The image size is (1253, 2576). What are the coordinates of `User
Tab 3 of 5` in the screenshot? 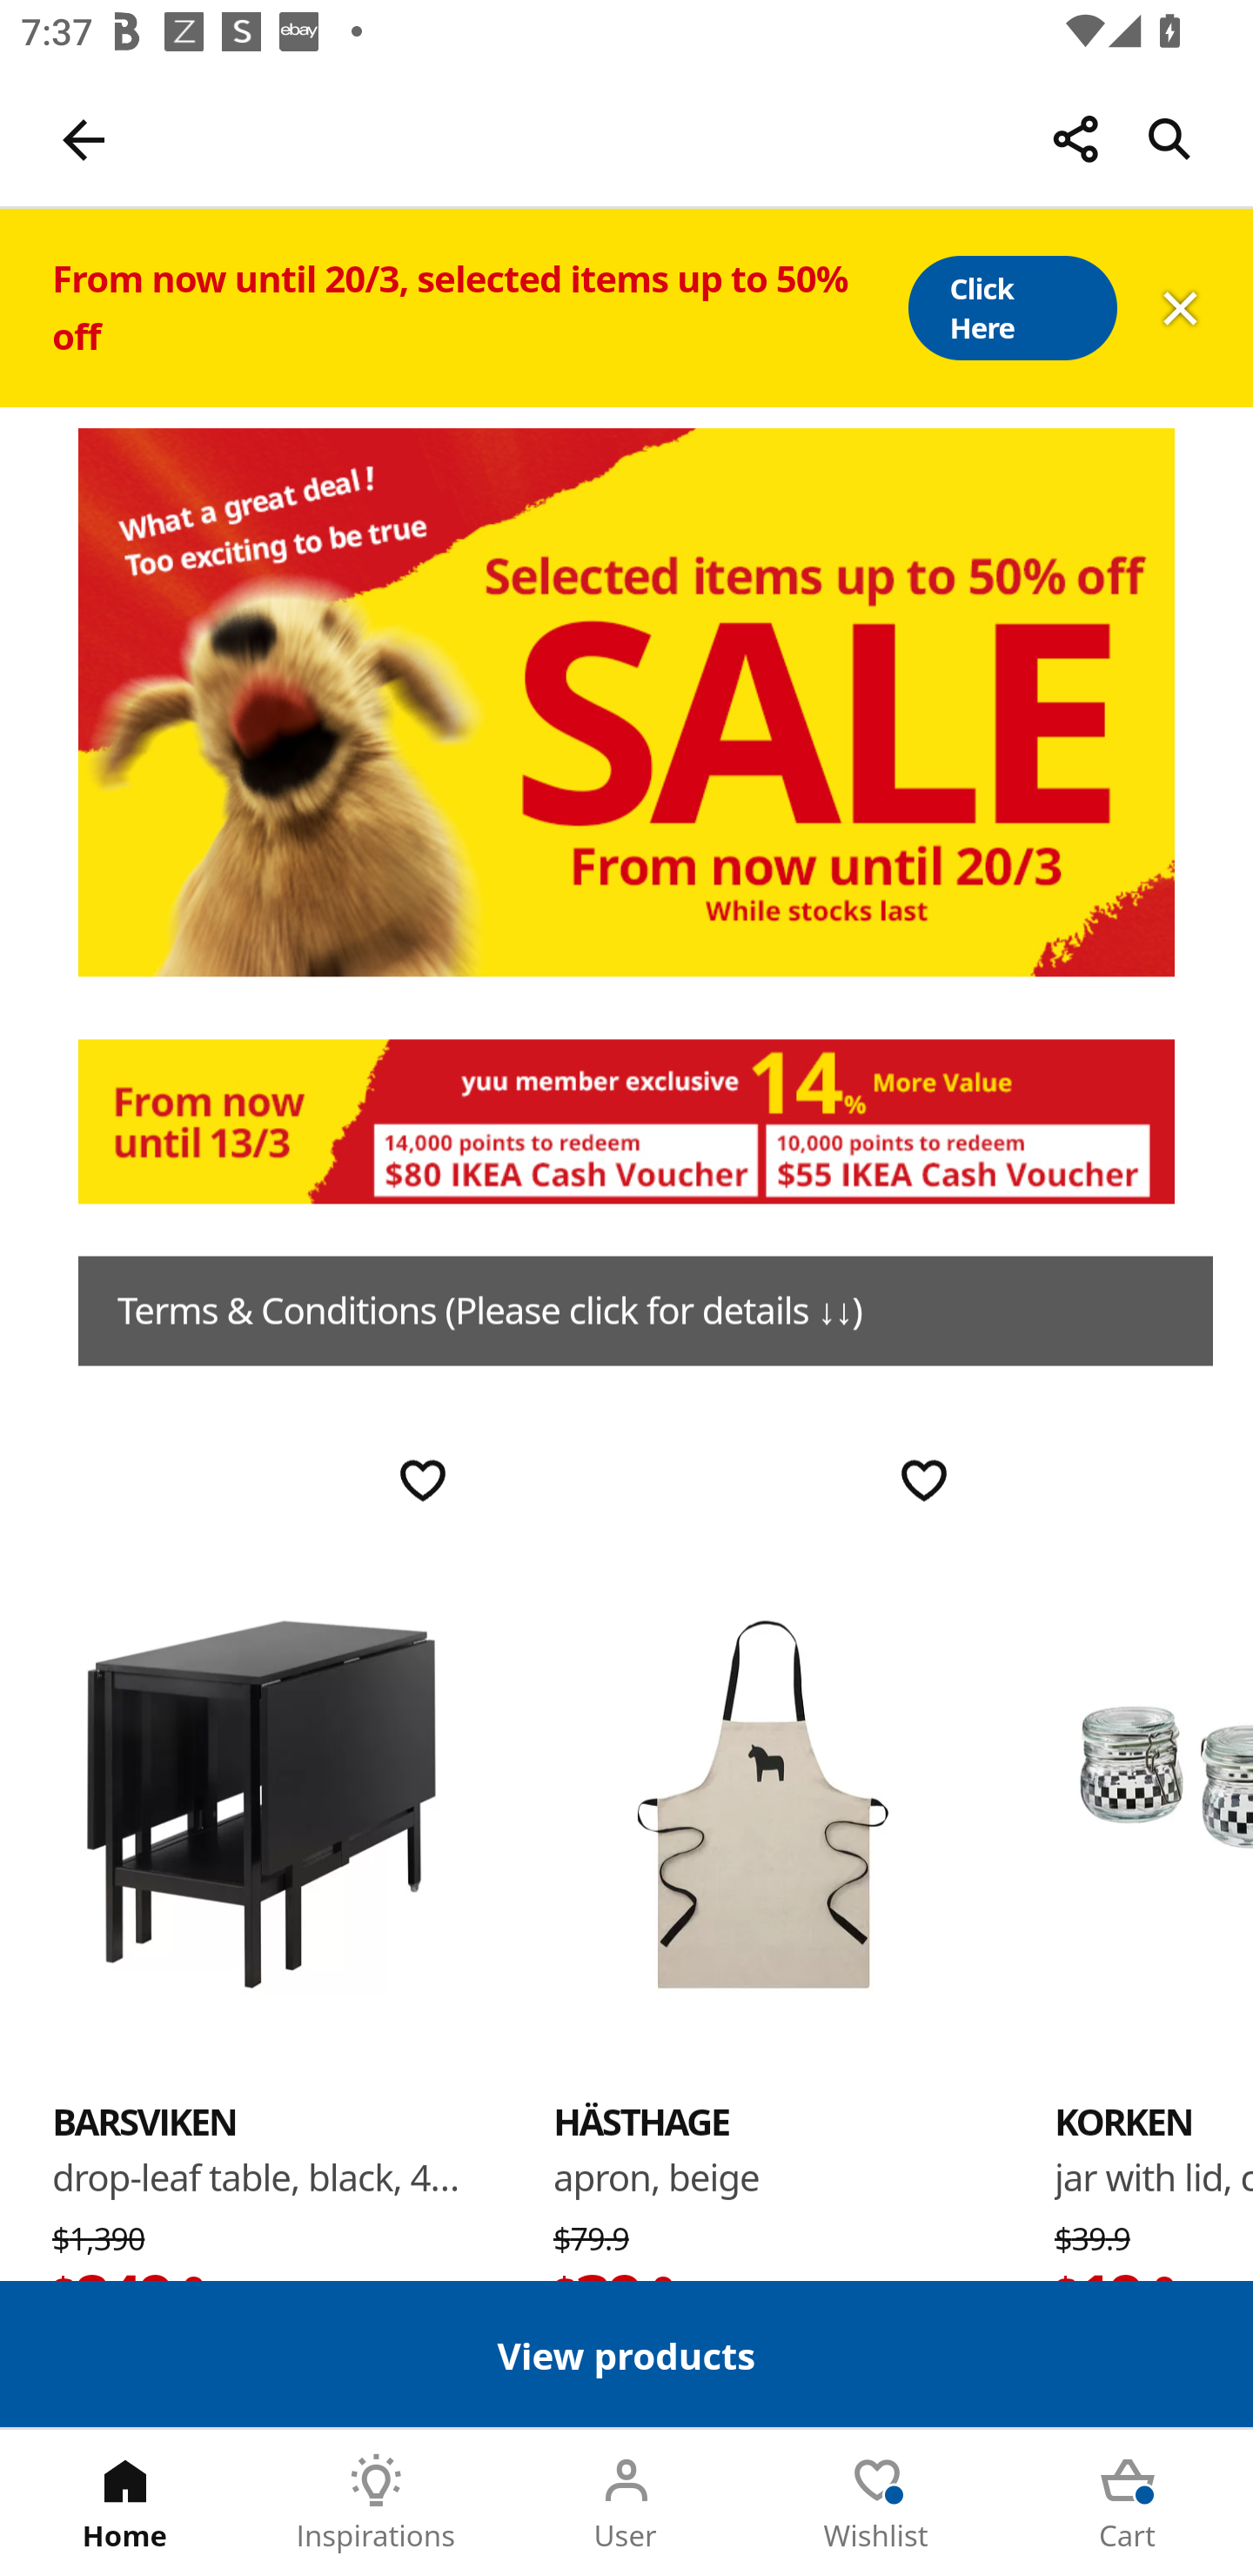 It's located at (626, 2503).